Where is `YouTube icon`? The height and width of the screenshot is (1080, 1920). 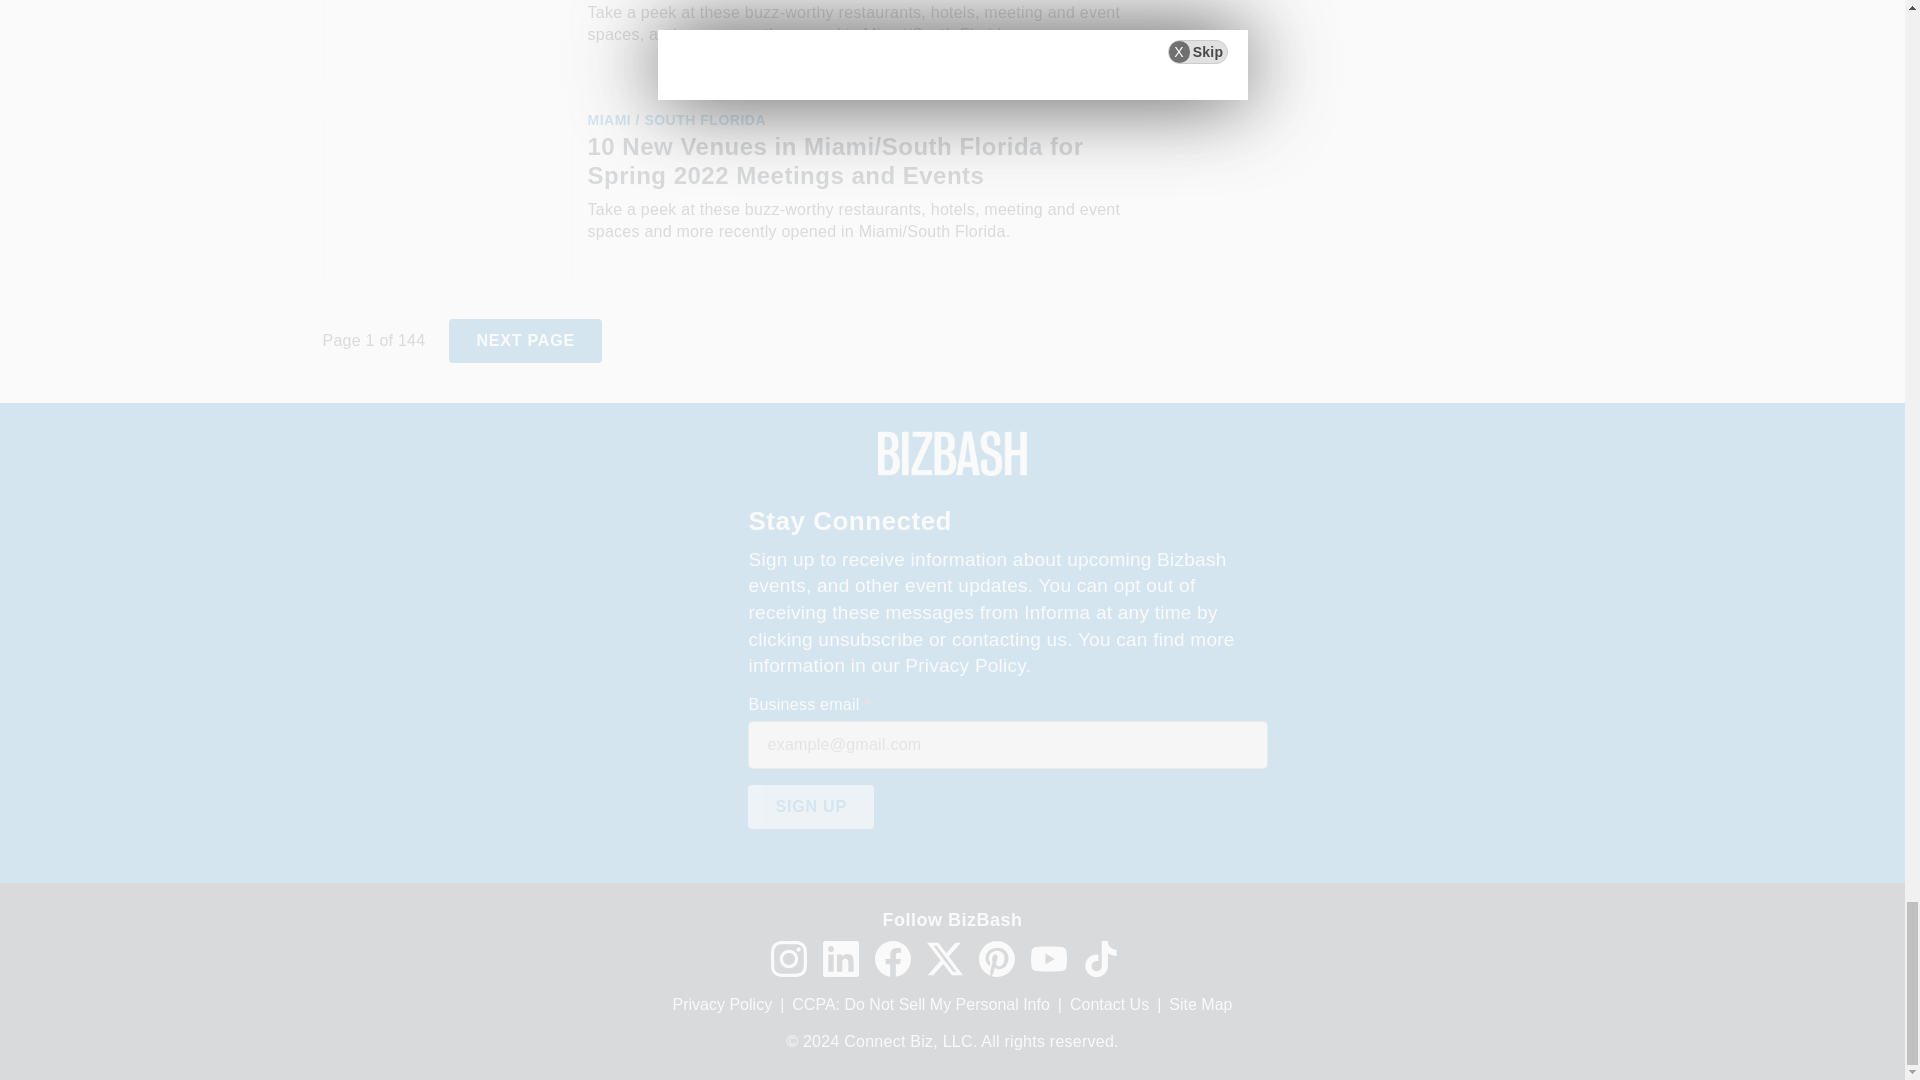 YouTube icon is located at coordinates (1047, 958).